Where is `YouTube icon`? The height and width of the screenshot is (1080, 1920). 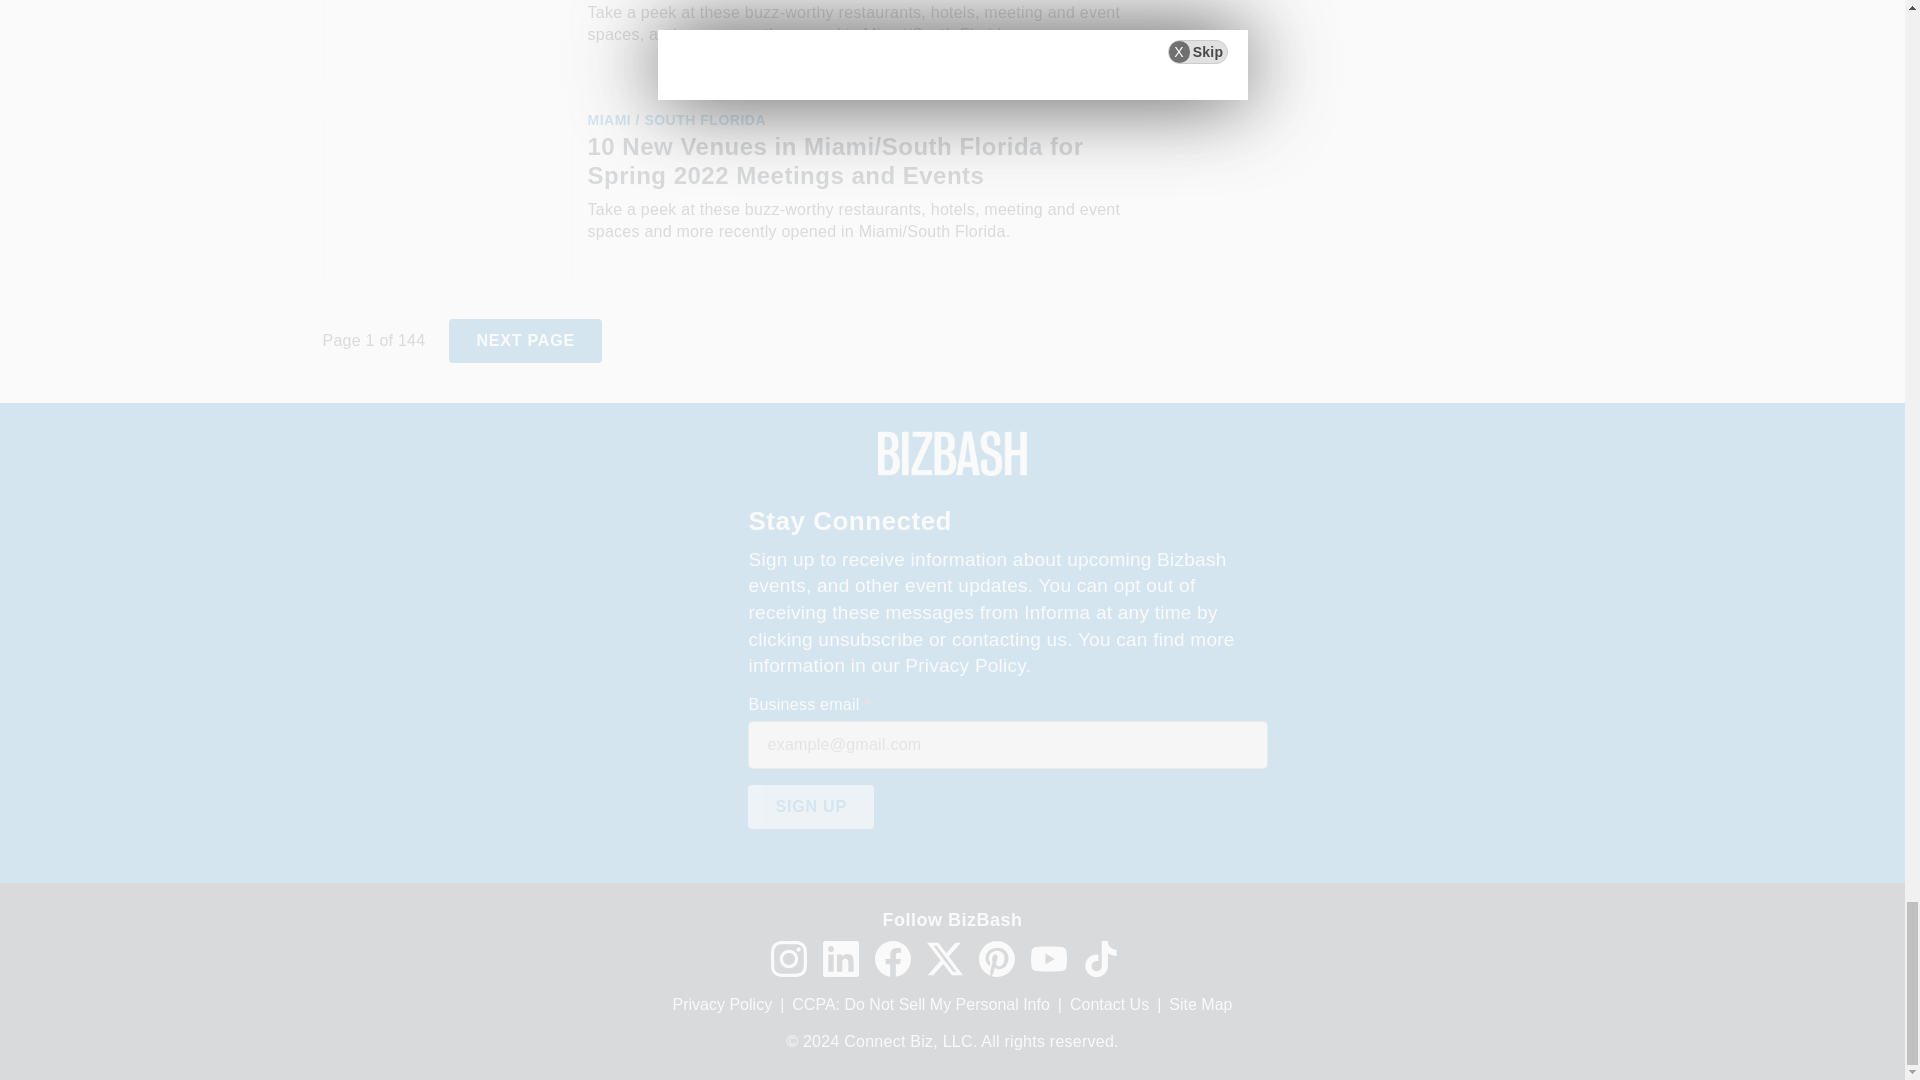 YouTube icon is located at coordinates (1047, 958).